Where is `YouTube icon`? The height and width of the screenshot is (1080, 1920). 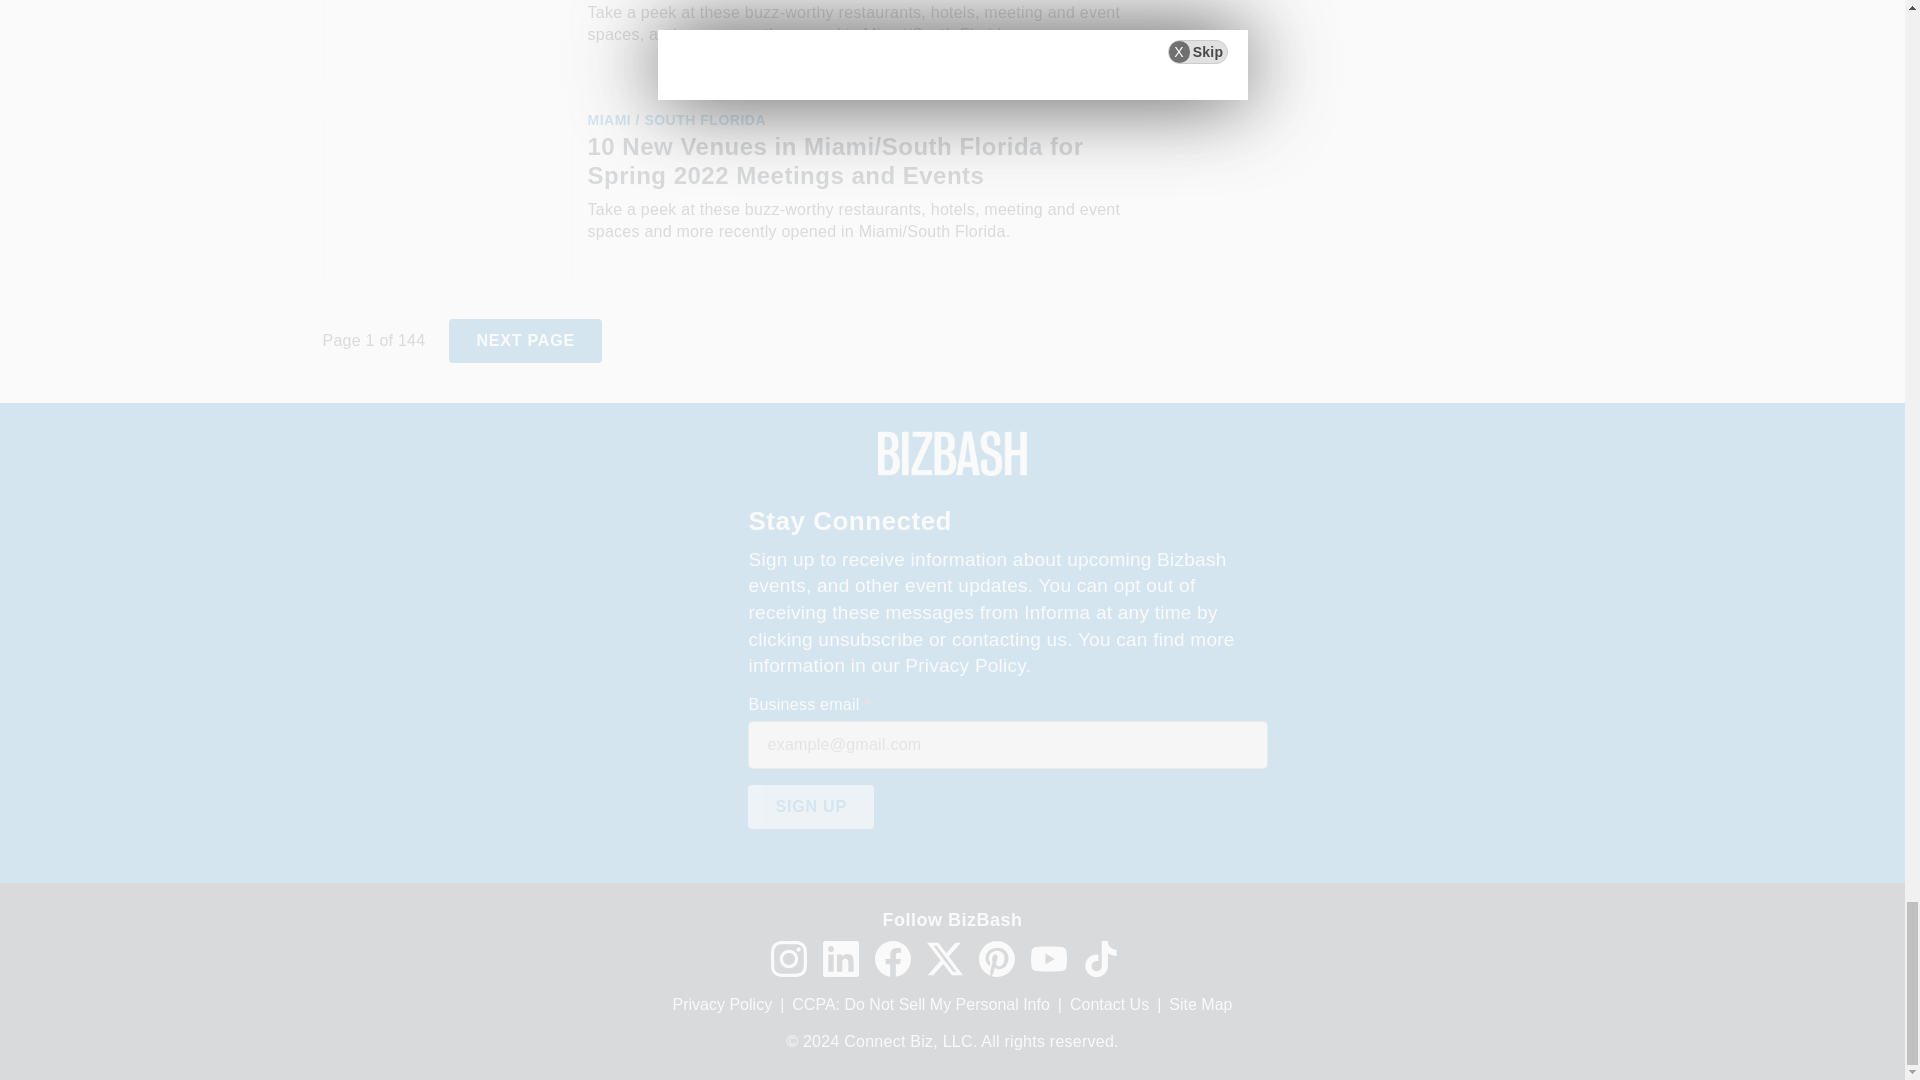 YouTube icon is located at coordinates (1047, 958).